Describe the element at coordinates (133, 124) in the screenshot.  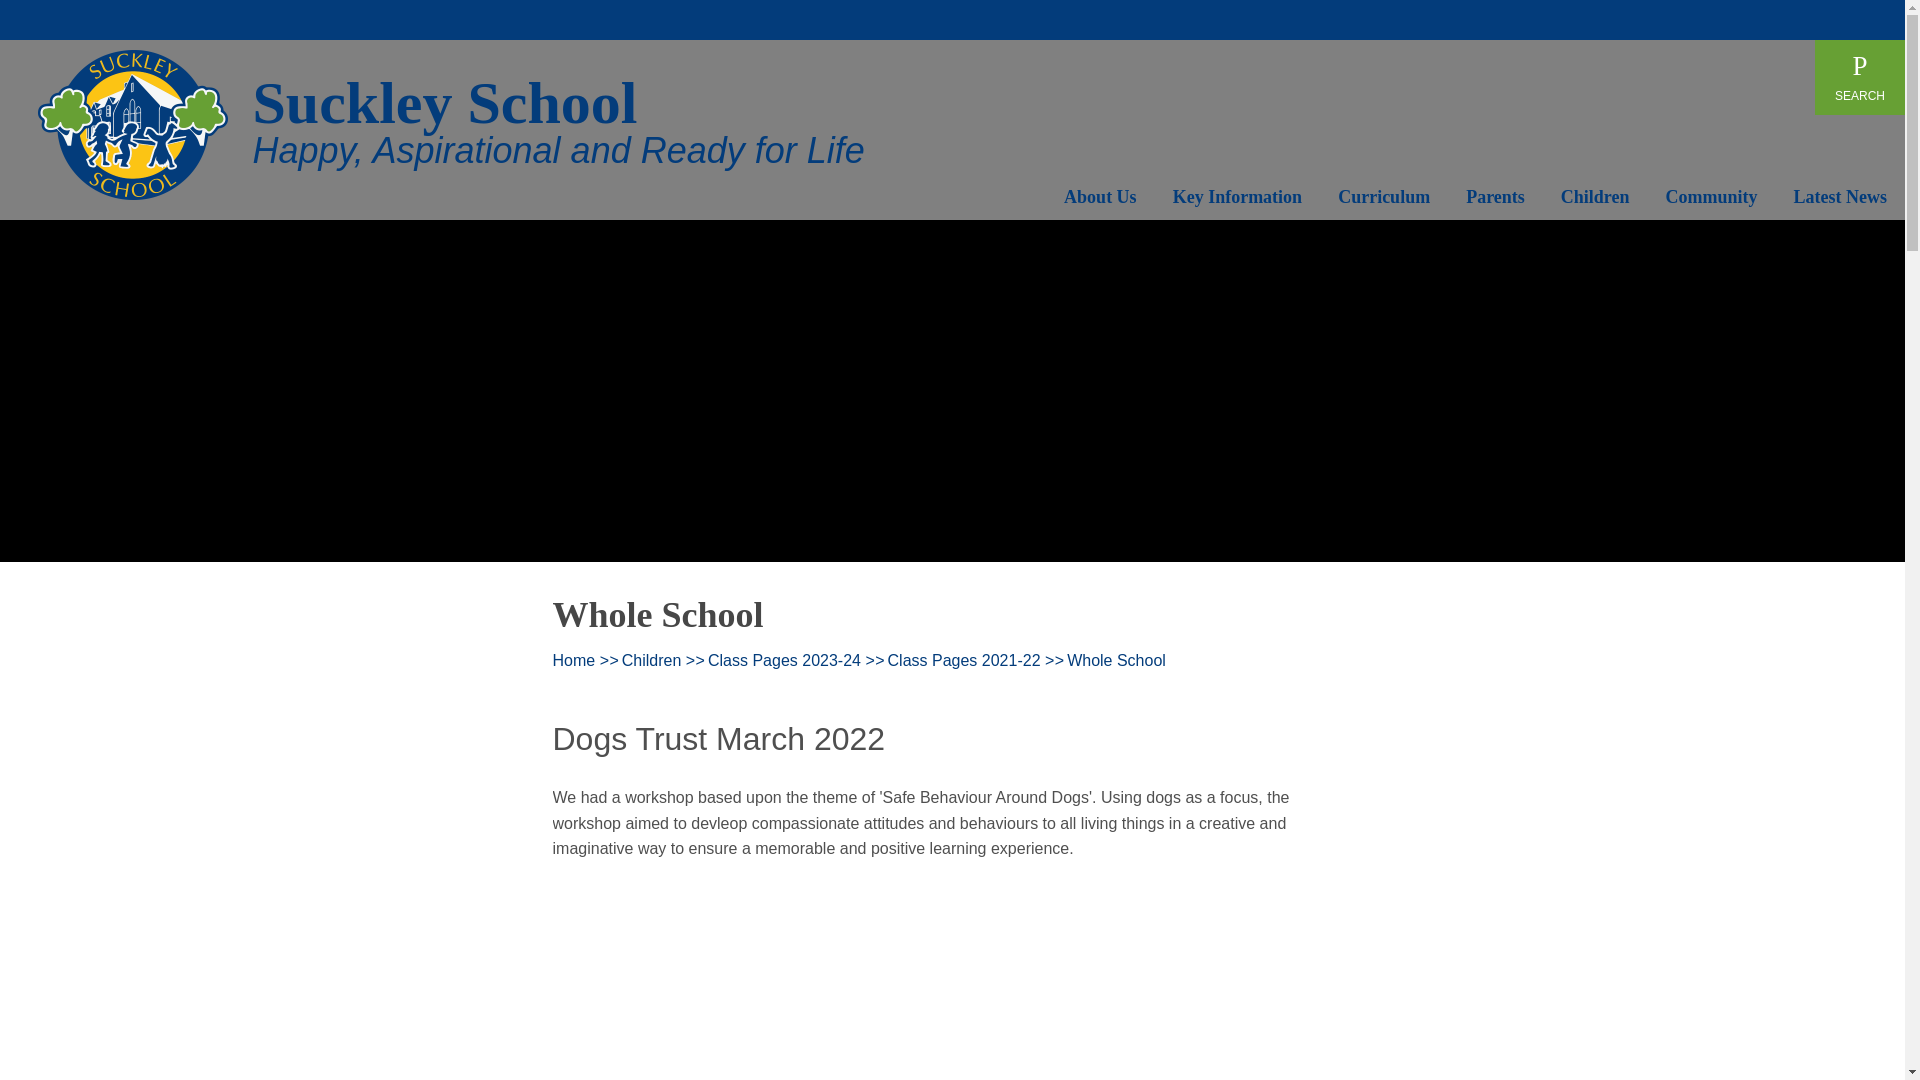
I see `Home Page` at that location.